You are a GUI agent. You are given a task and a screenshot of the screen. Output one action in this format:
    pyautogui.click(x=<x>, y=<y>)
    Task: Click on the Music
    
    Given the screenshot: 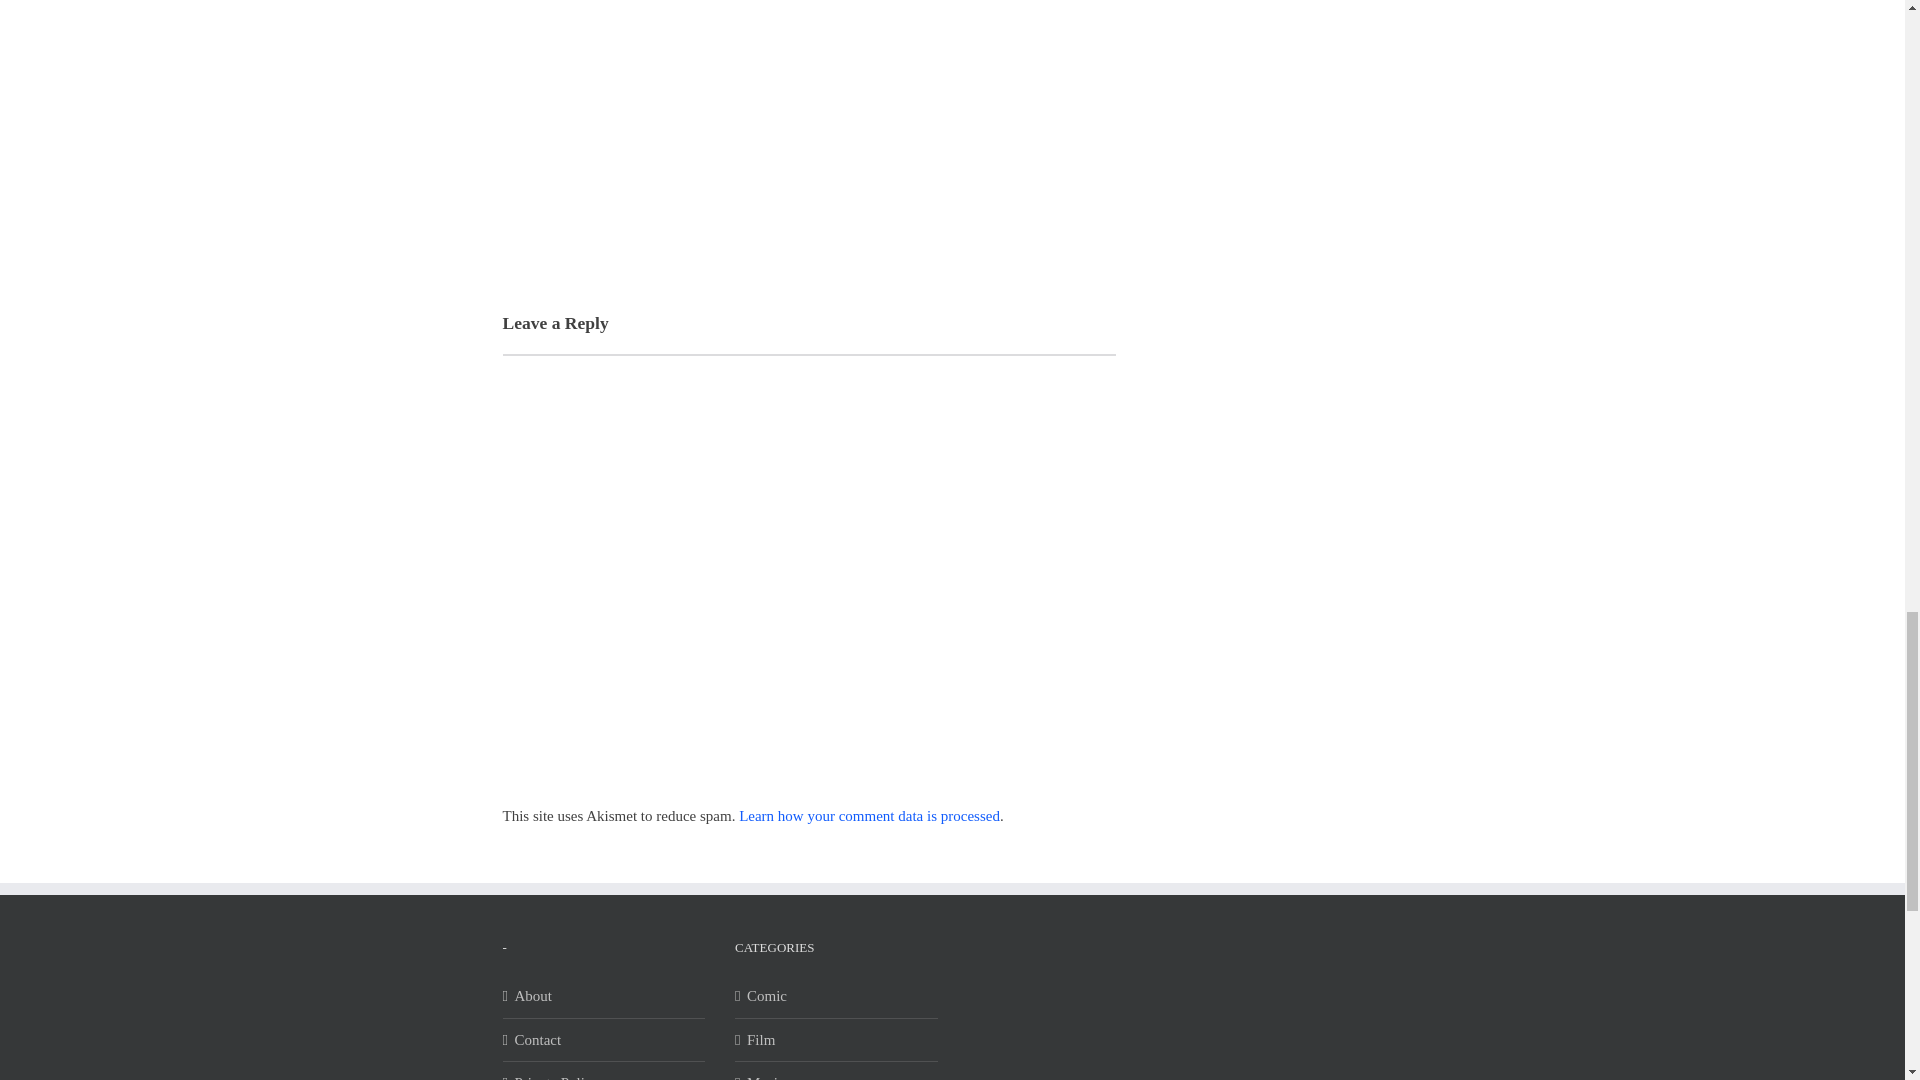 What is the action you would take?
    pyautogui.click(x=836, y=1076)
    